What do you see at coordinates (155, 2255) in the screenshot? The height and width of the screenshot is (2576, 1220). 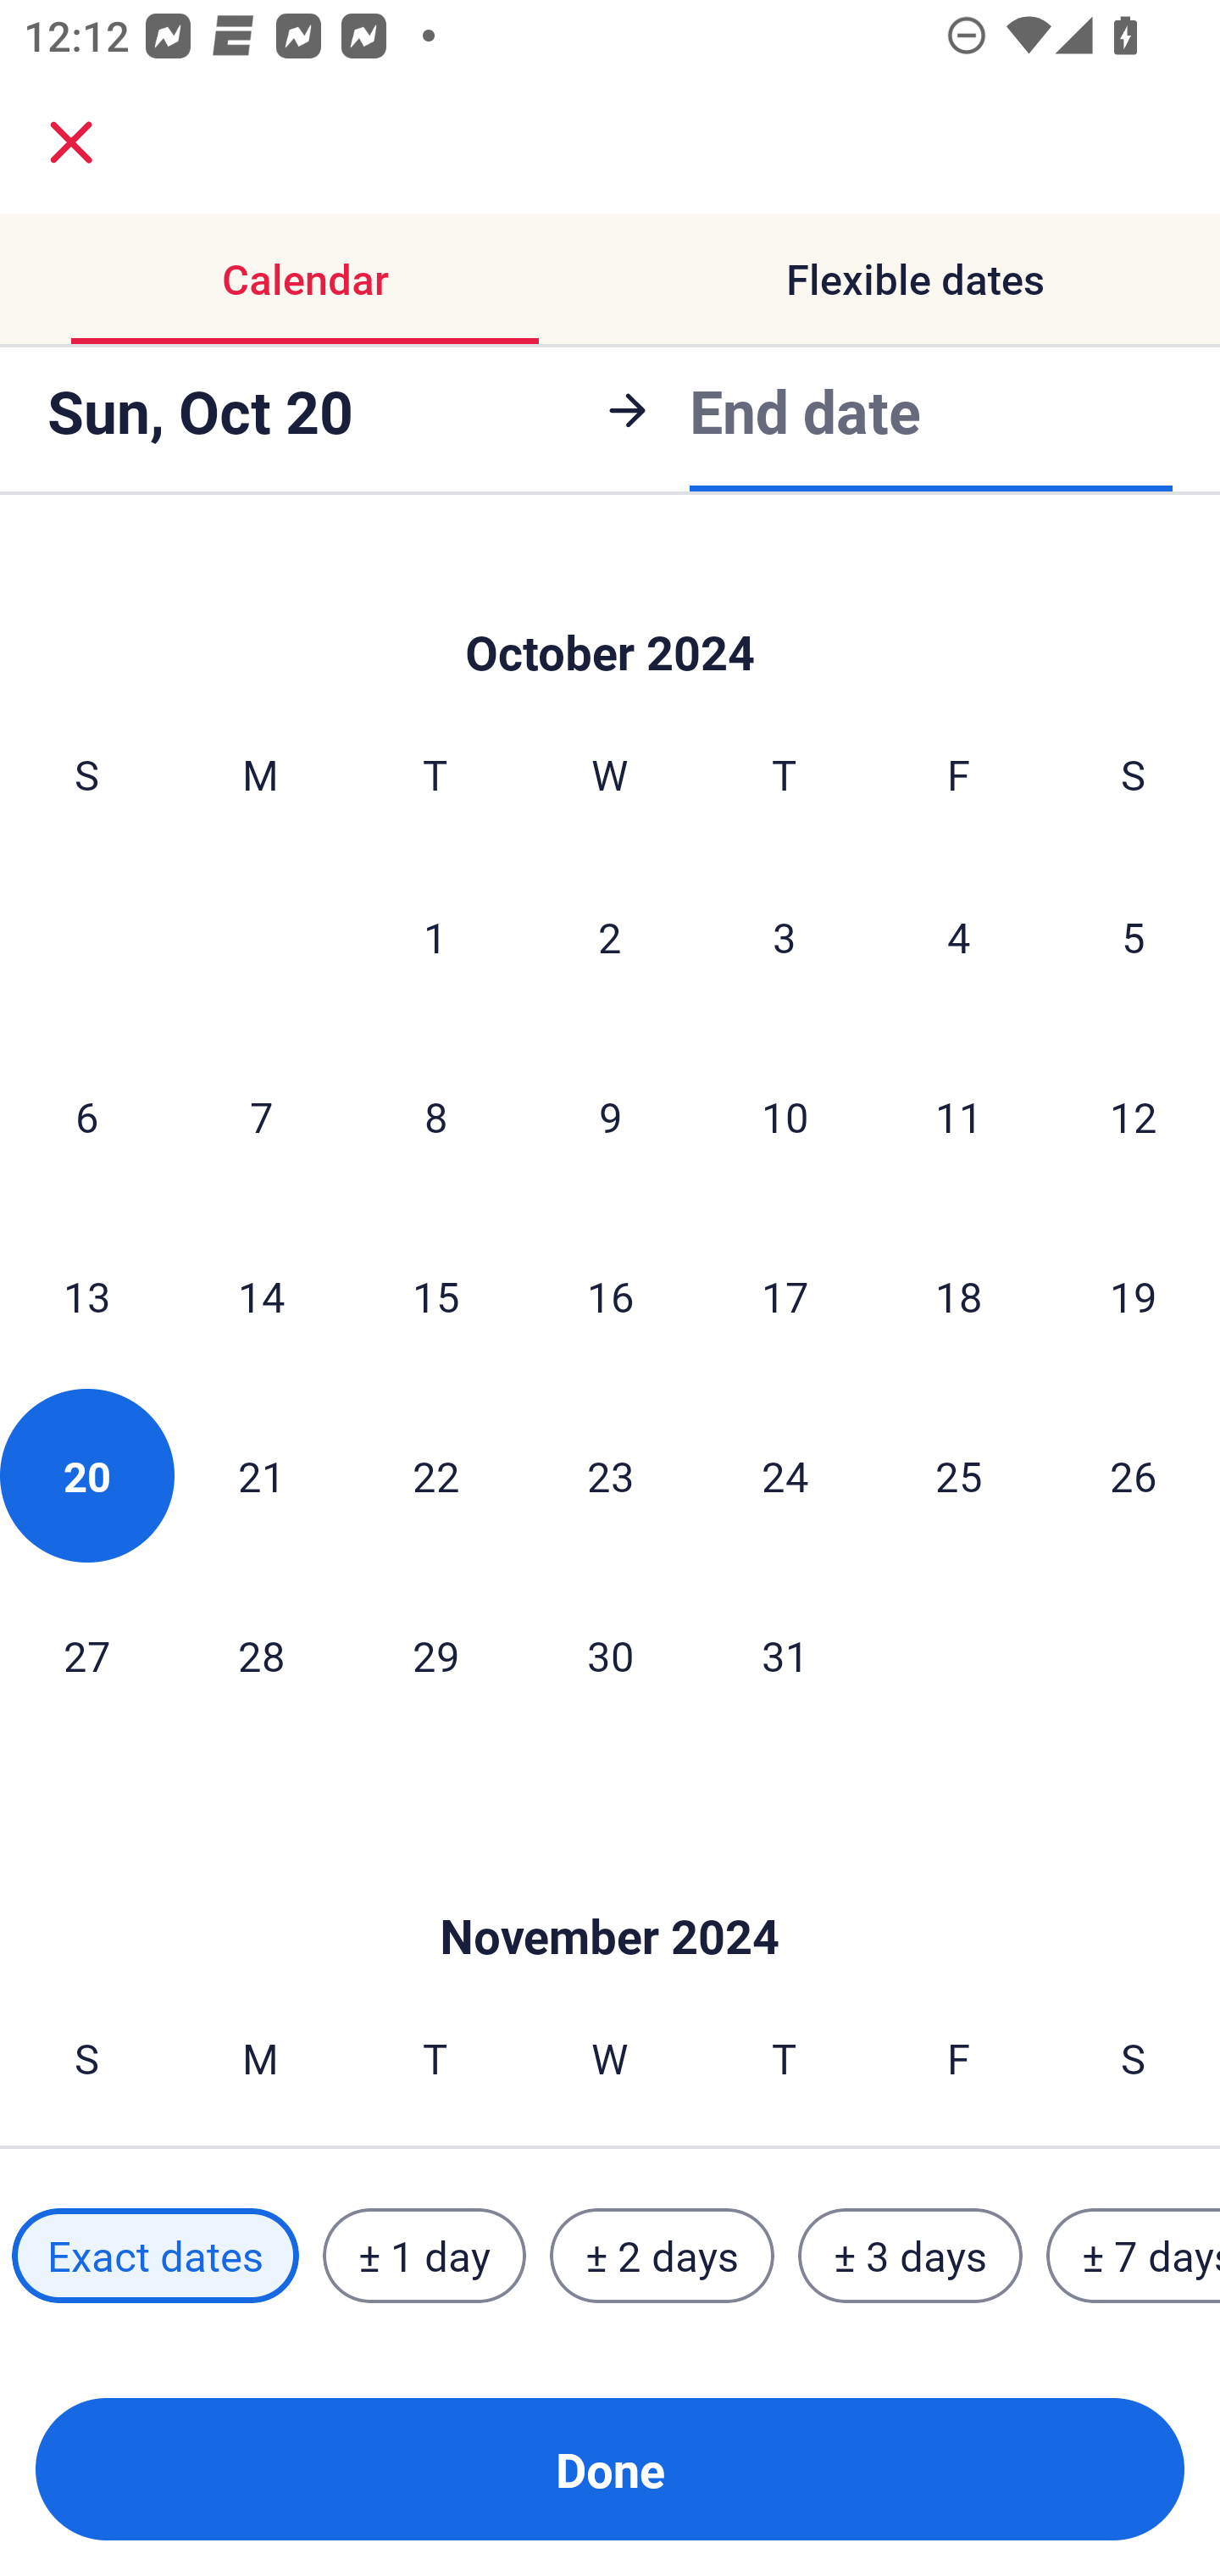 I see `Exact dates` at bounding box center [155, 2255].